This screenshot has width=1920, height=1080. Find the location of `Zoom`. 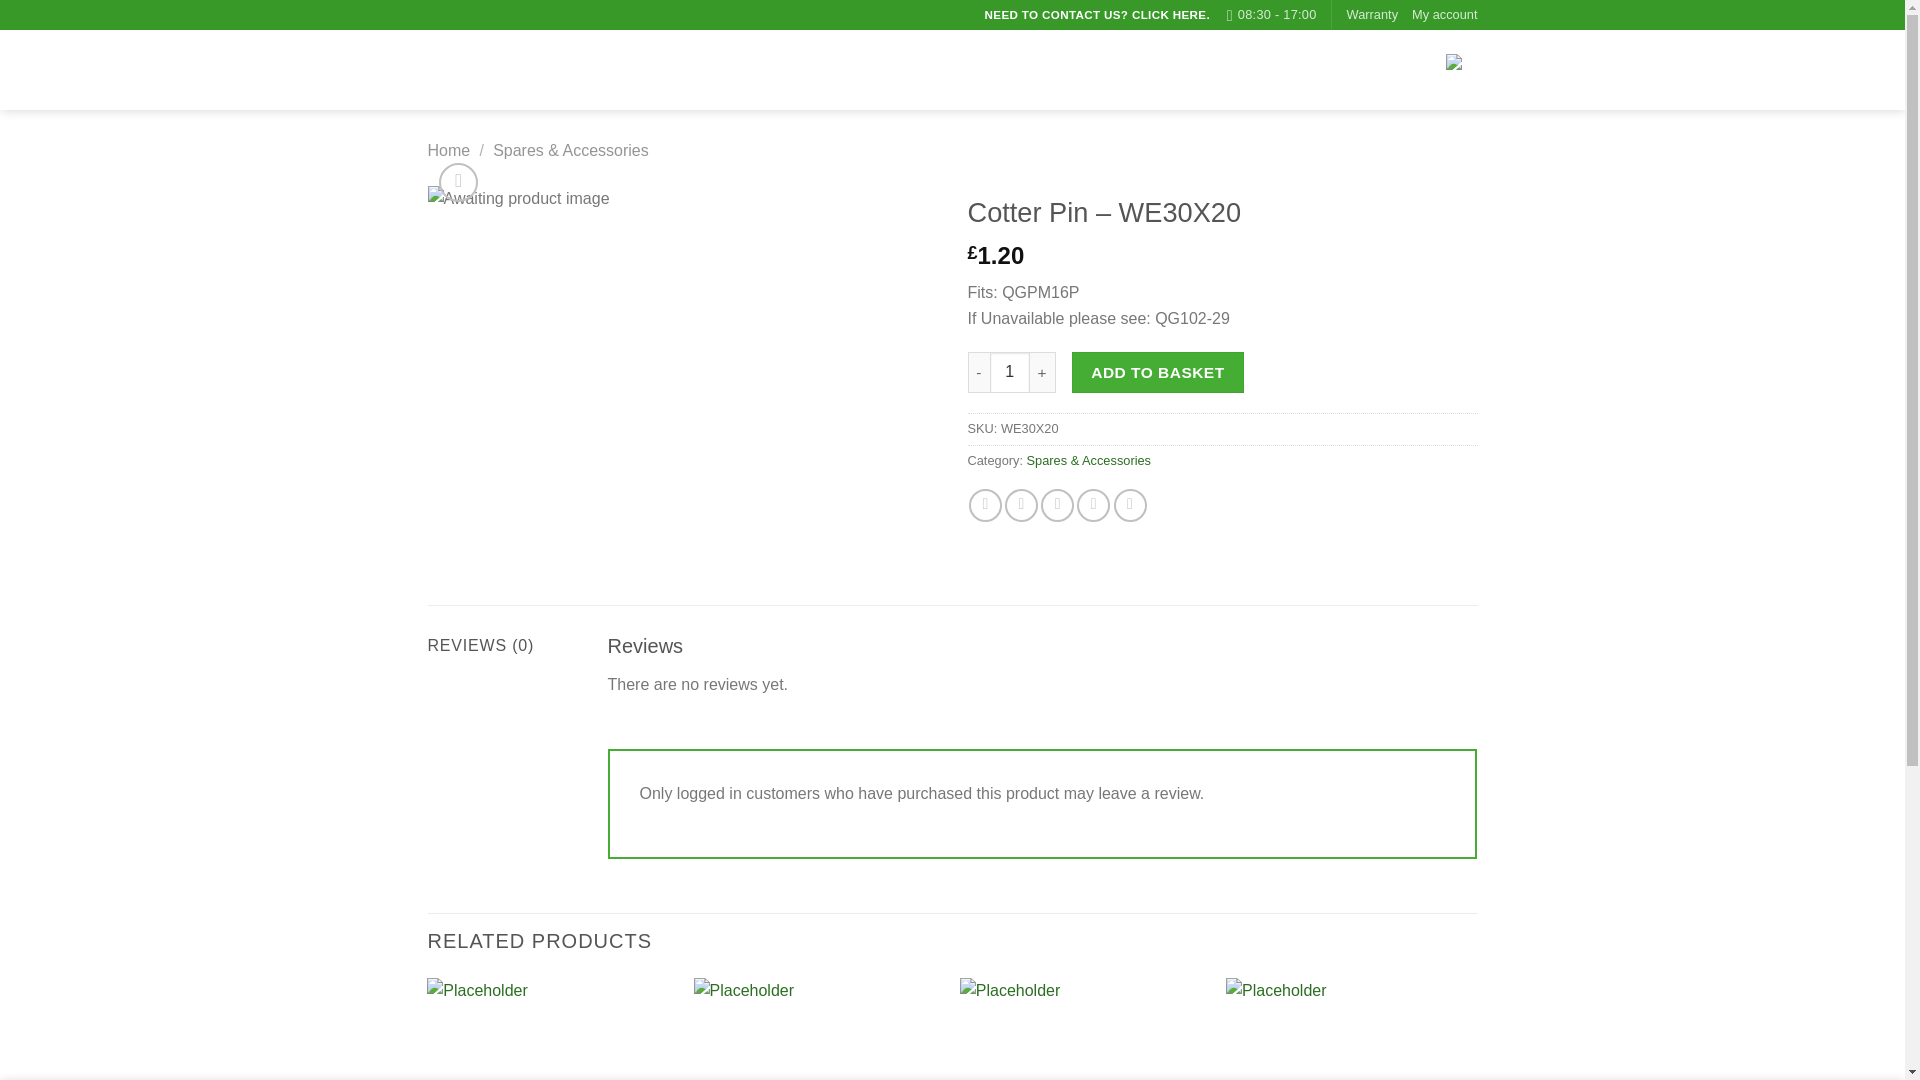

Zoom is located at coordinates (458, 182).